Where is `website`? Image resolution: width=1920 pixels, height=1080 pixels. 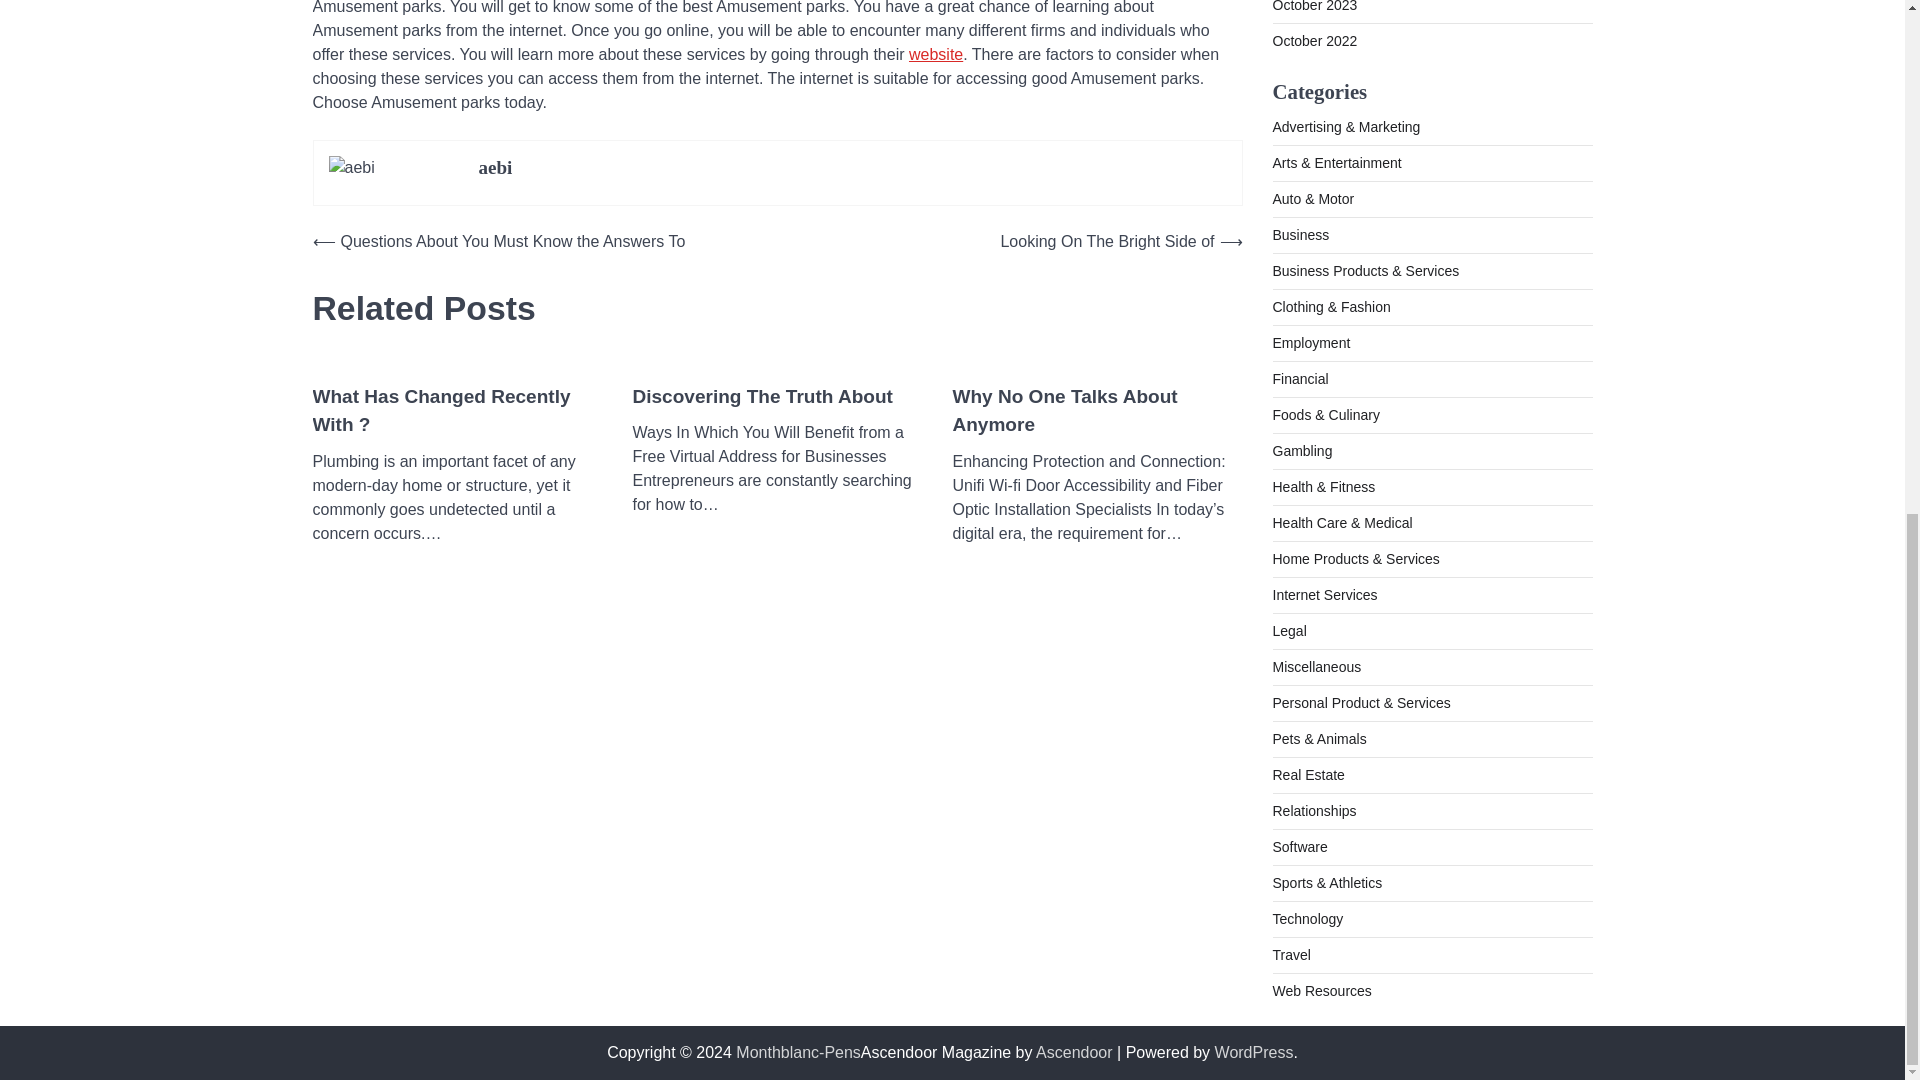
website is located at coordinates (936, 54).